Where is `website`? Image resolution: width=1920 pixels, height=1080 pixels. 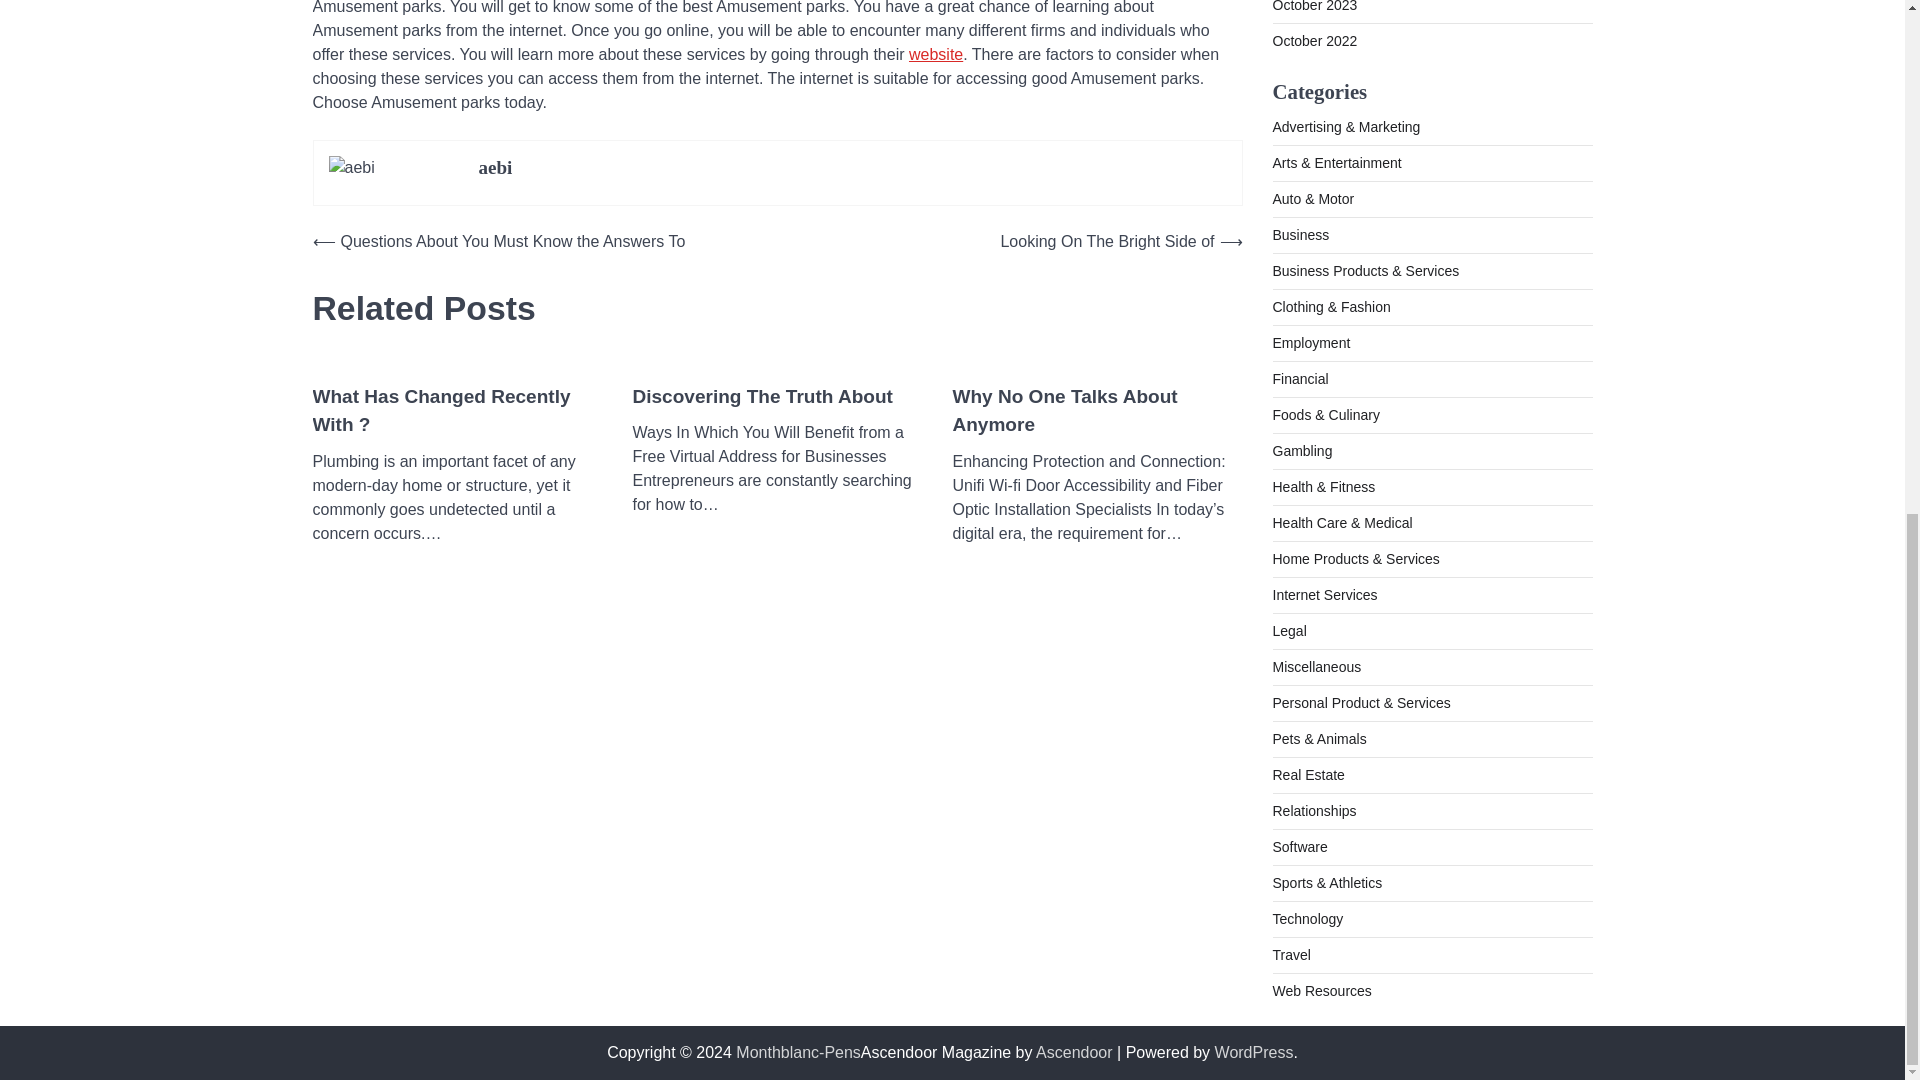
website is located at coordinates (936, 54).